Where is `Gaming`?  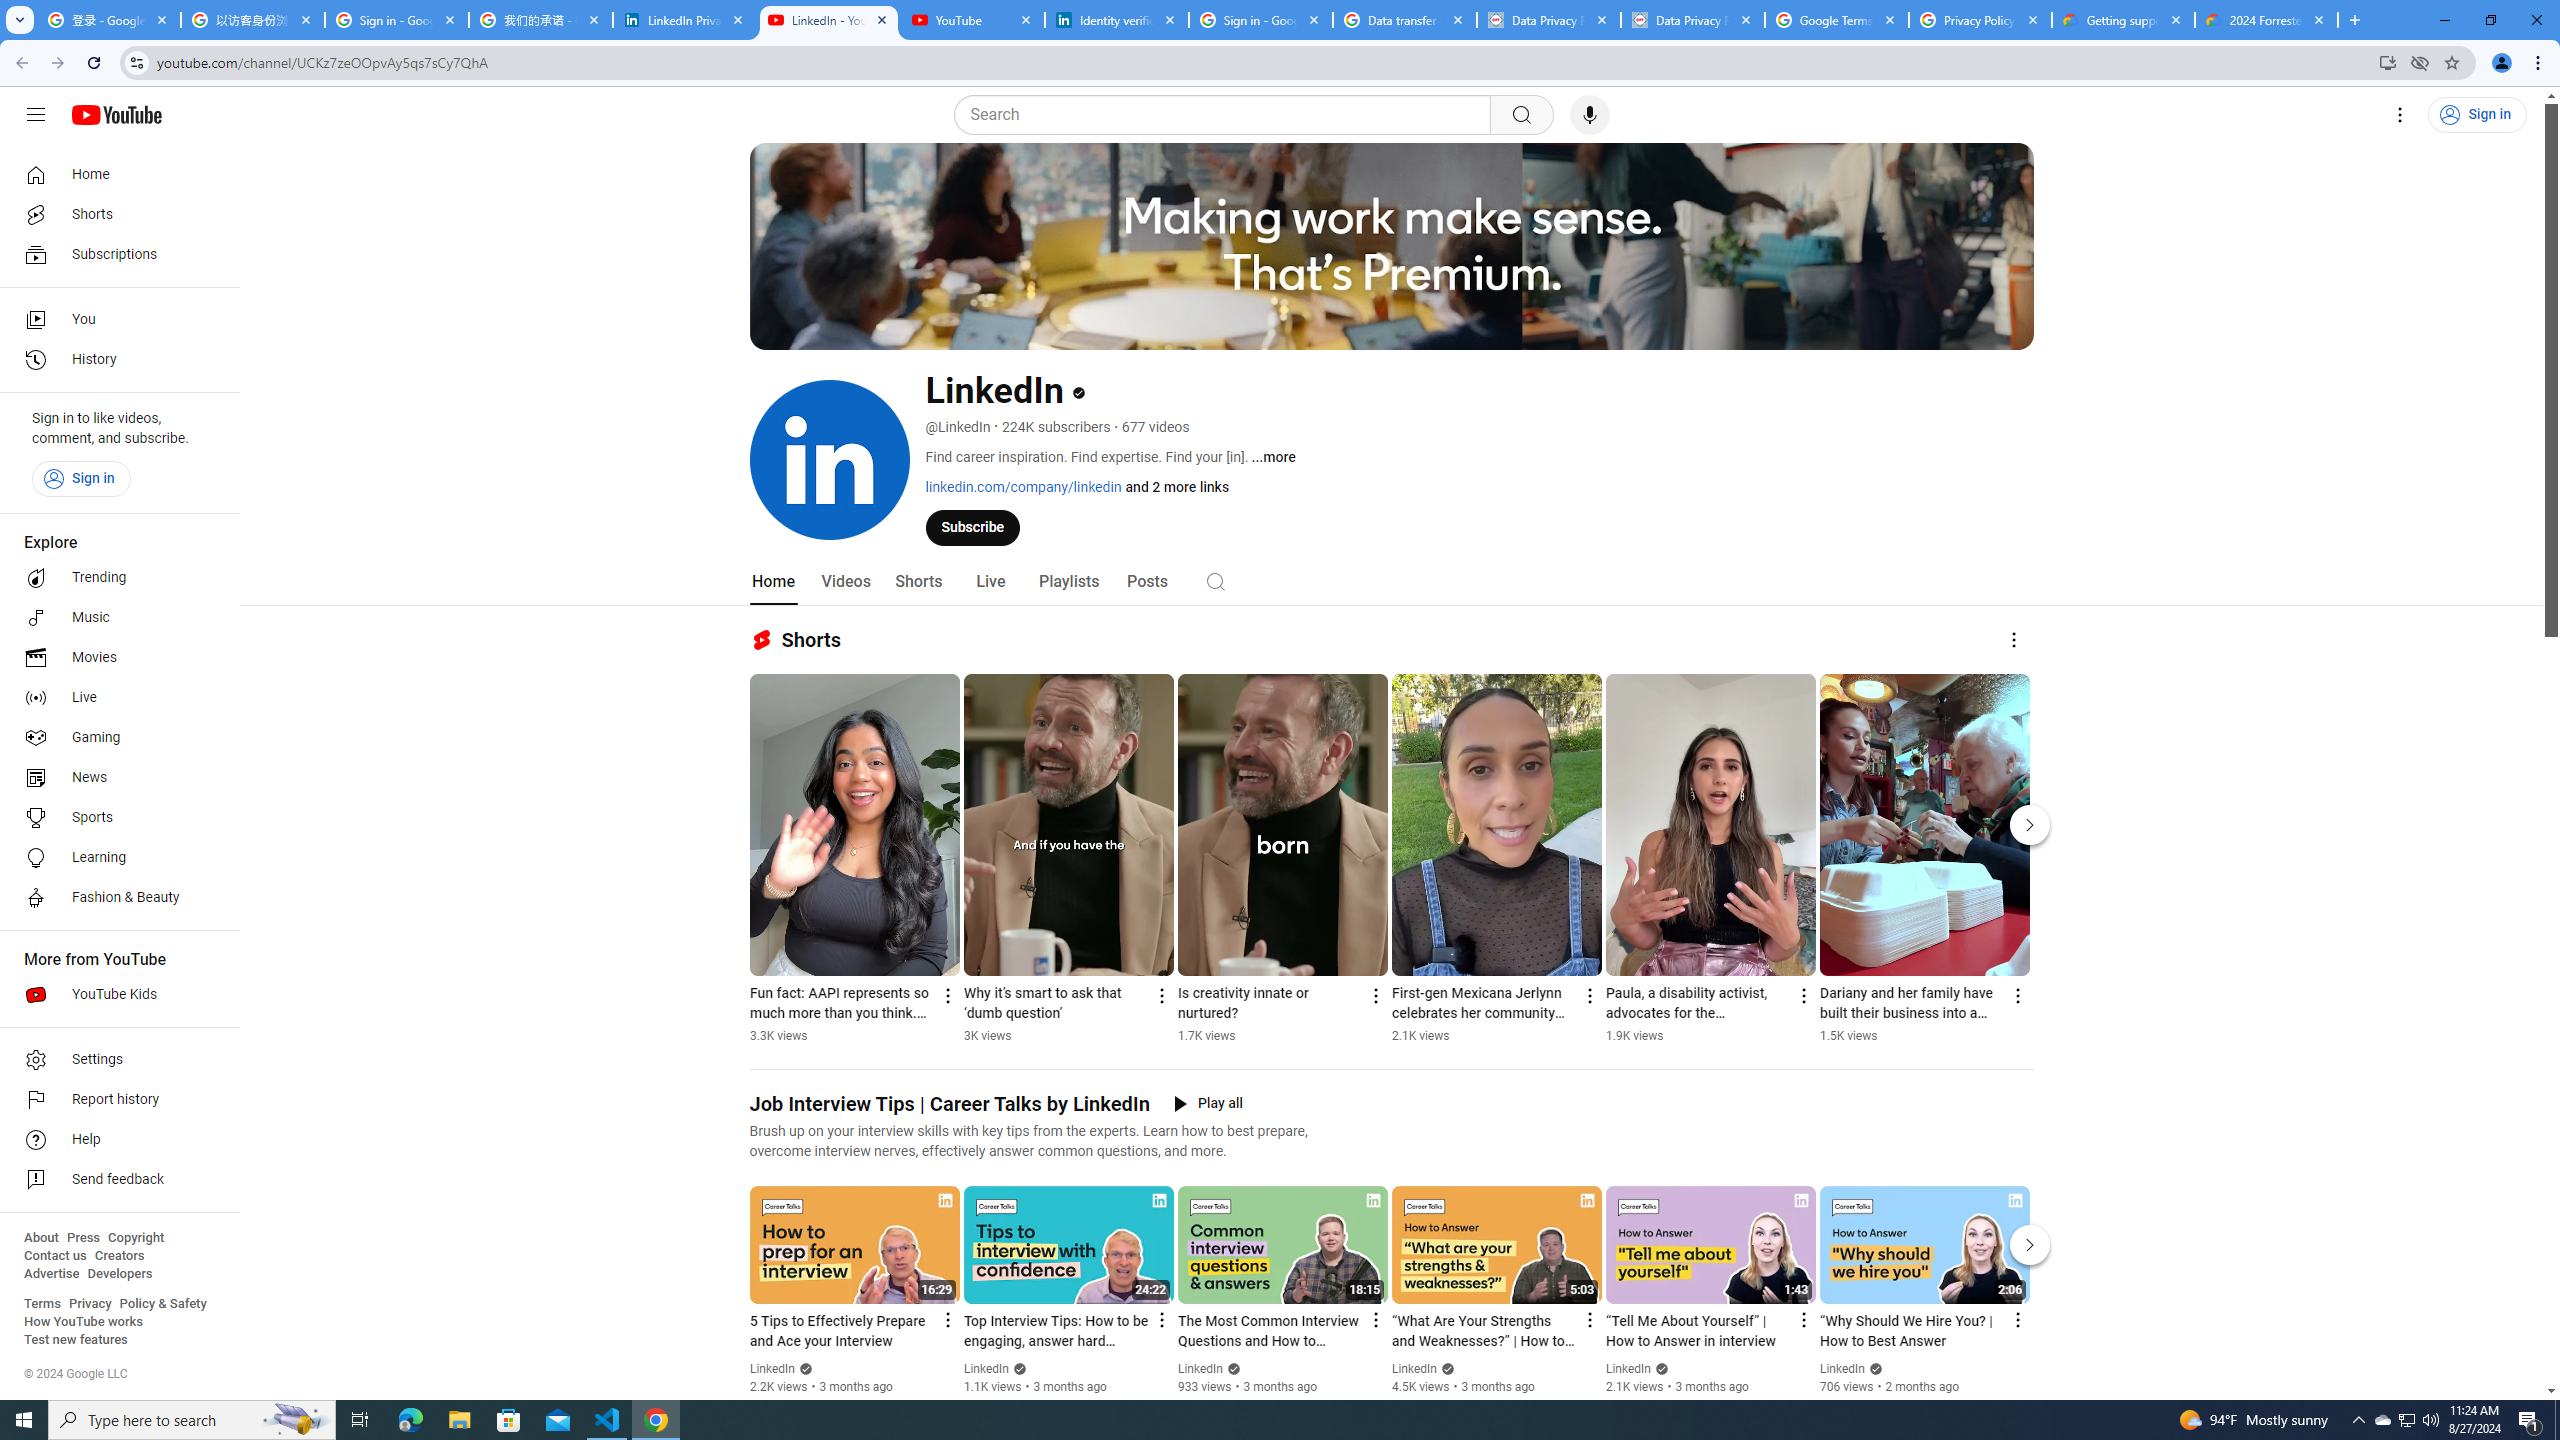 Gaming is located at coordinates (114, 738).